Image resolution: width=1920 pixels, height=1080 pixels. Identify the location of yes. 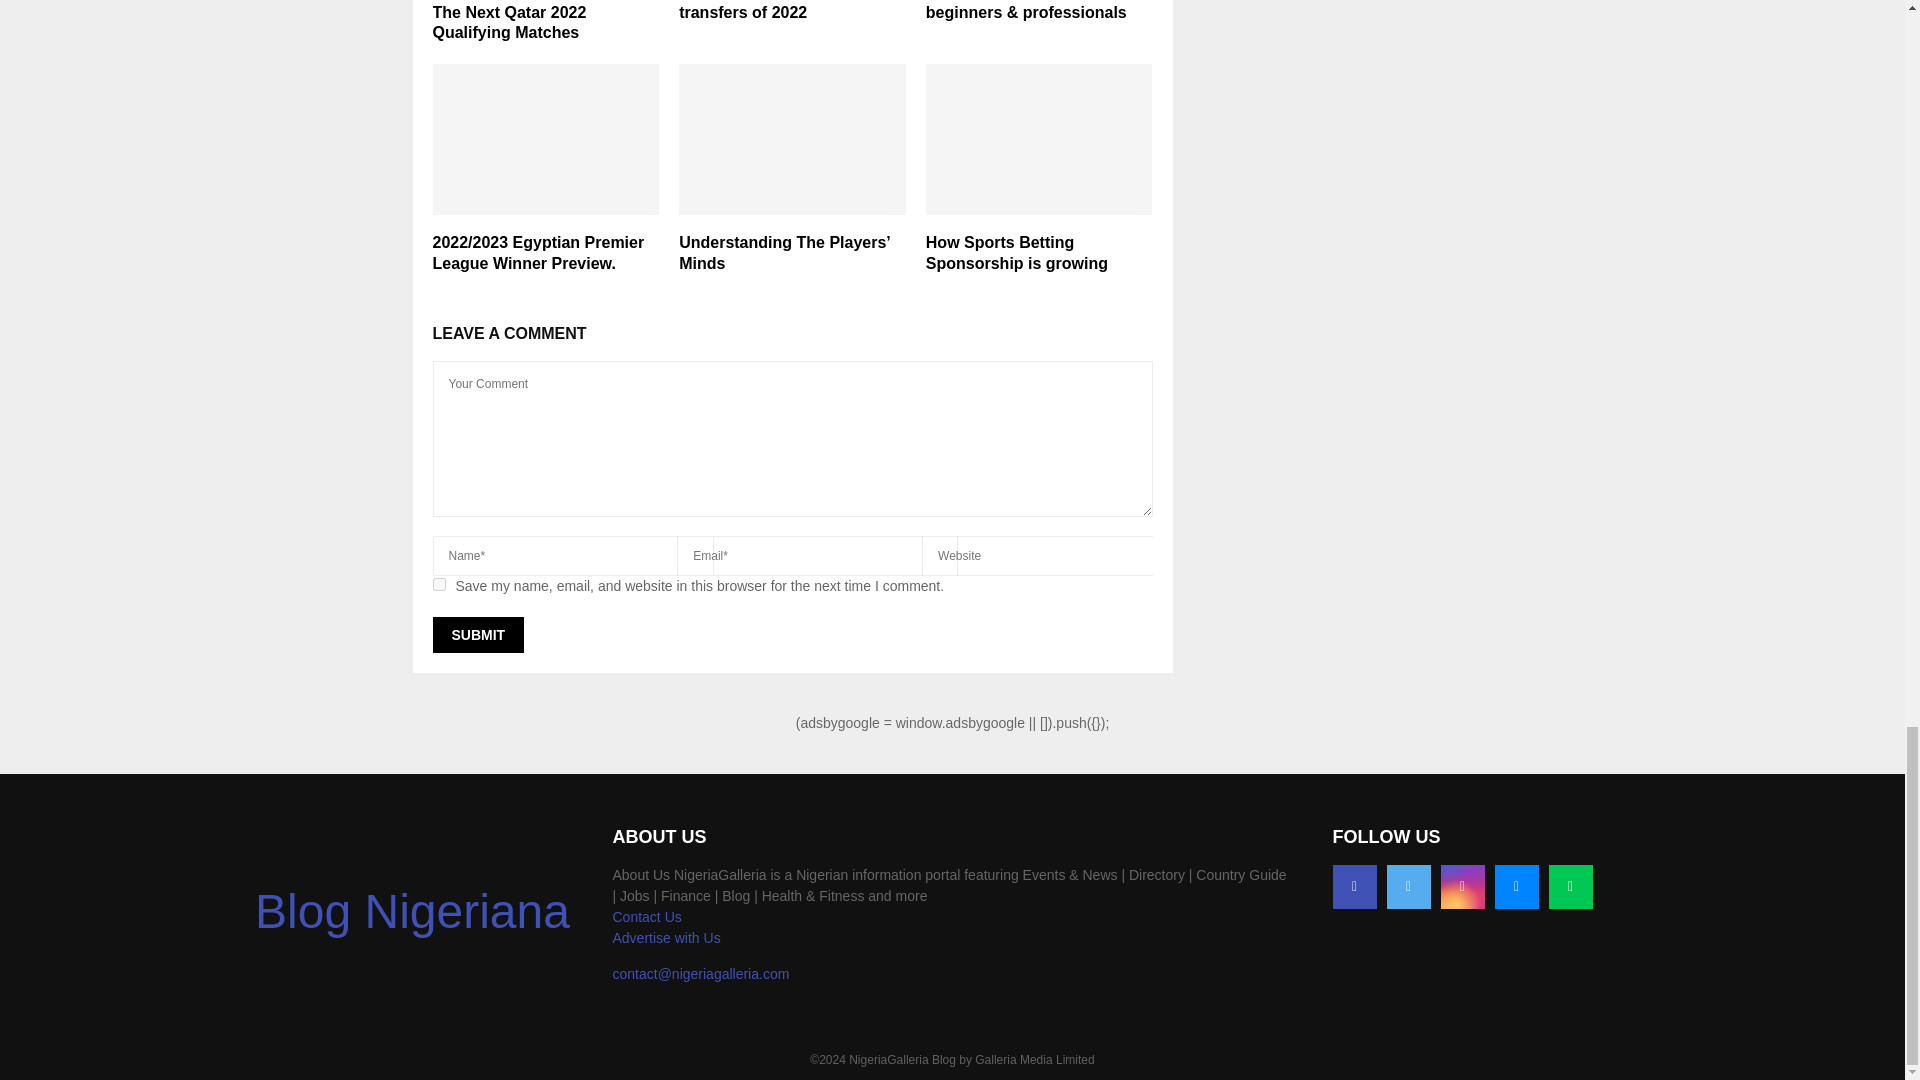
(438, 584).